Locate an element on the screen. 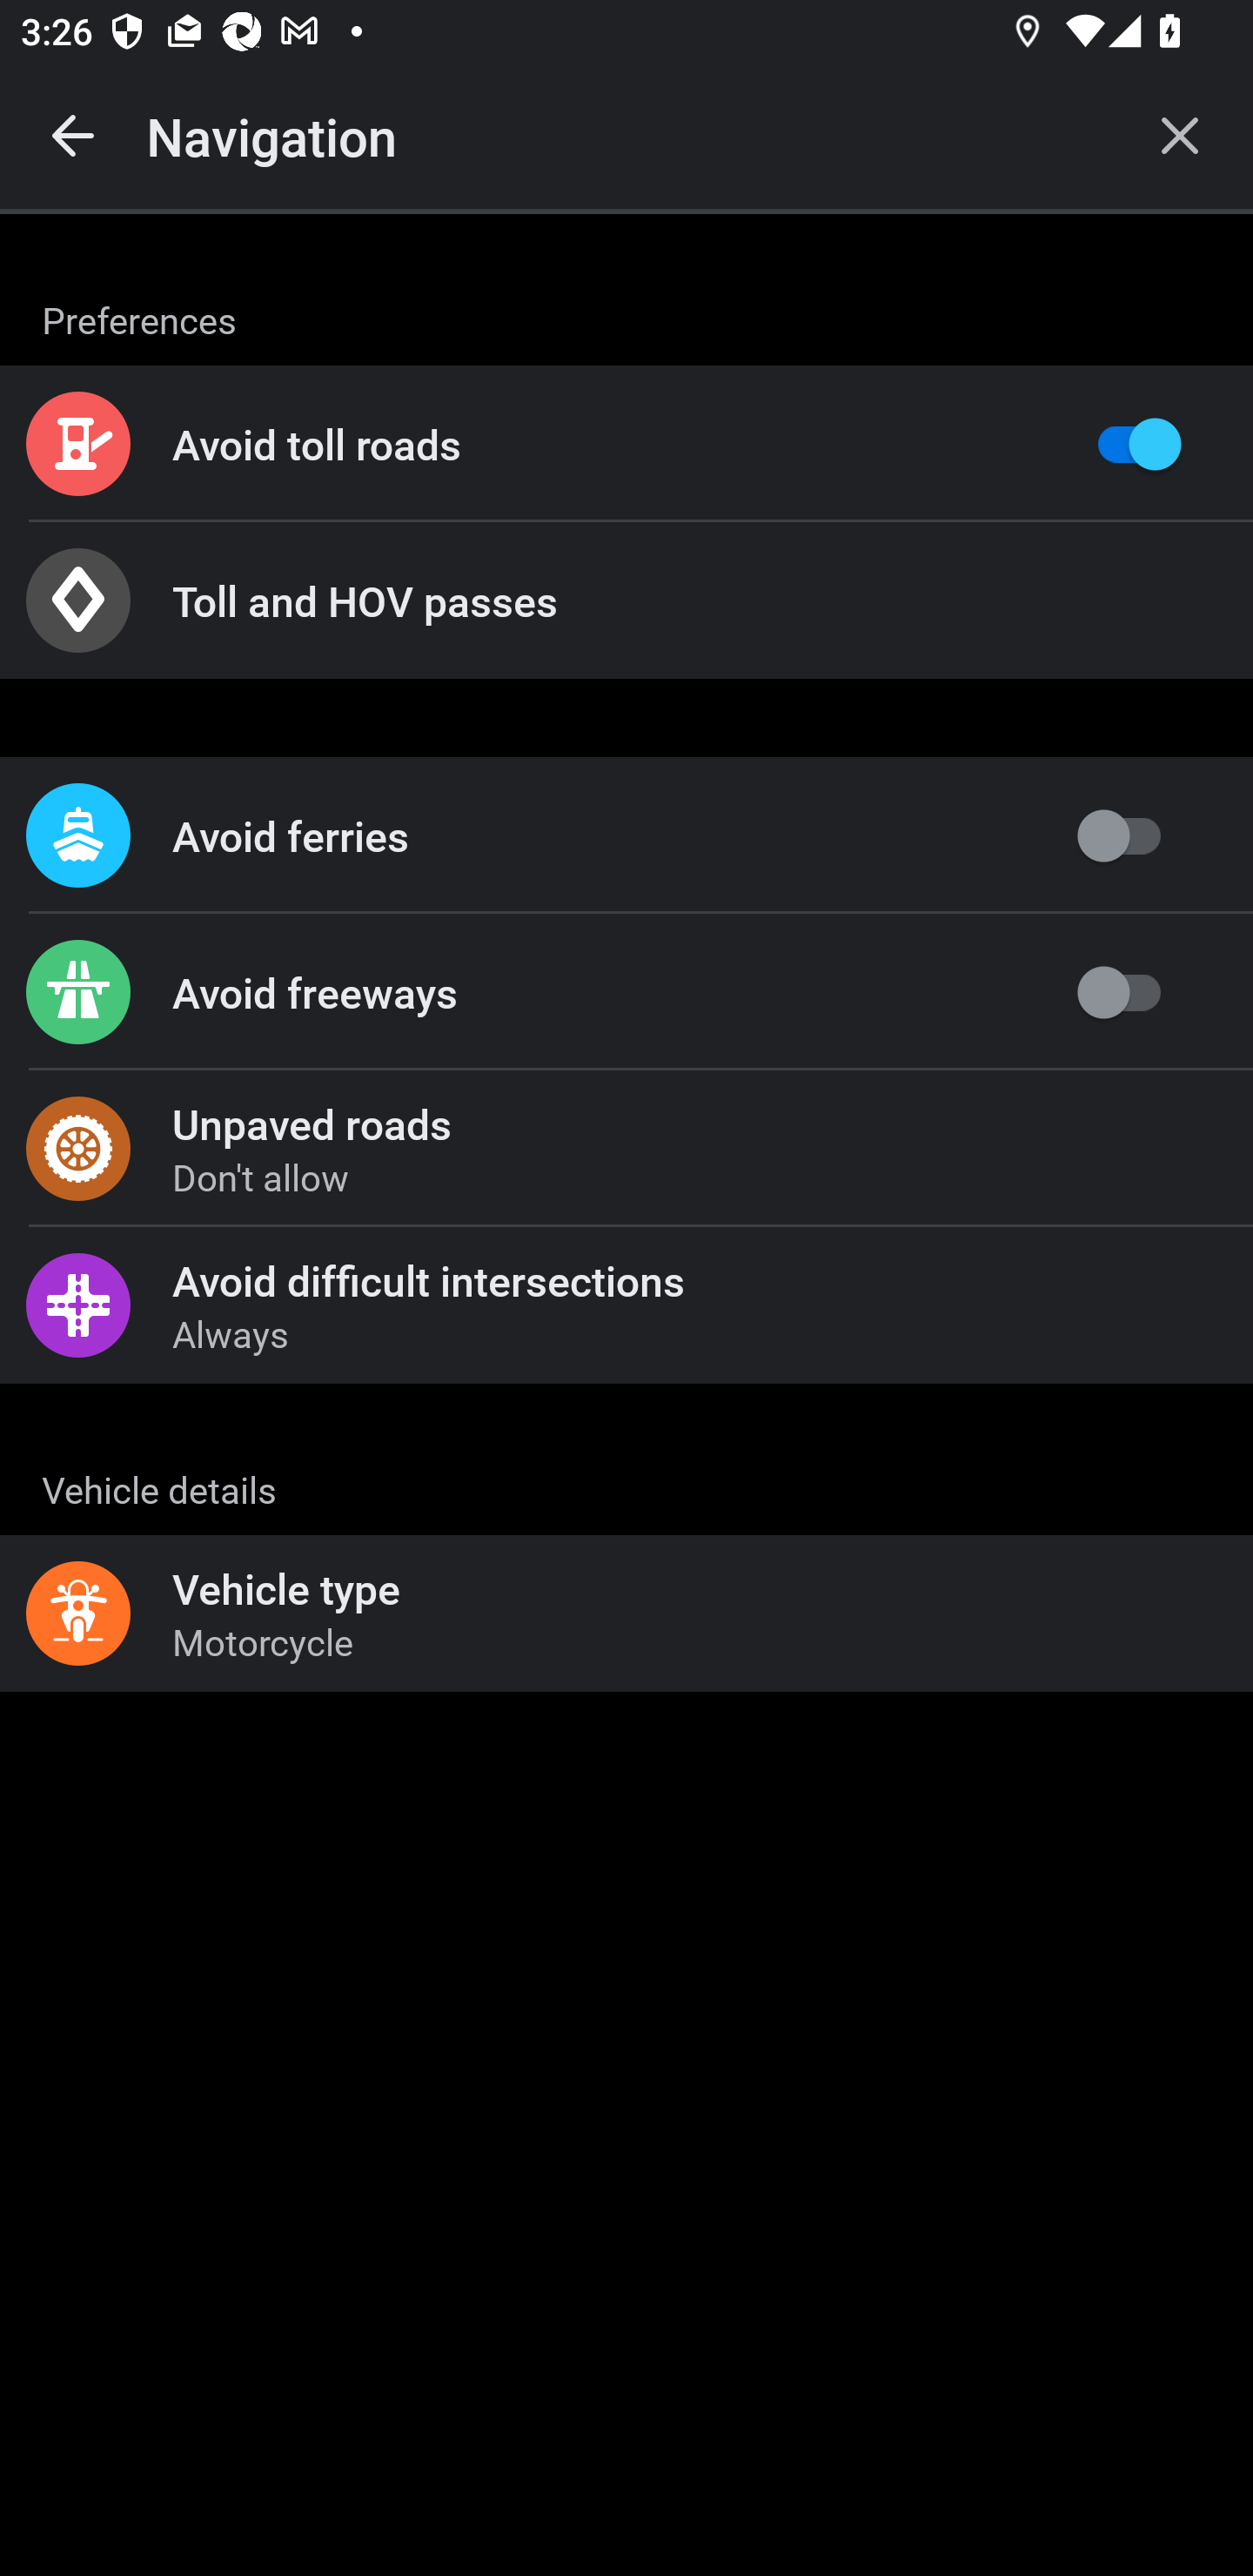 Image resolution: width=1253 pixels, height=2576 pixels. Avoid difficult intersections Always is located at coordinates (626, 1304).